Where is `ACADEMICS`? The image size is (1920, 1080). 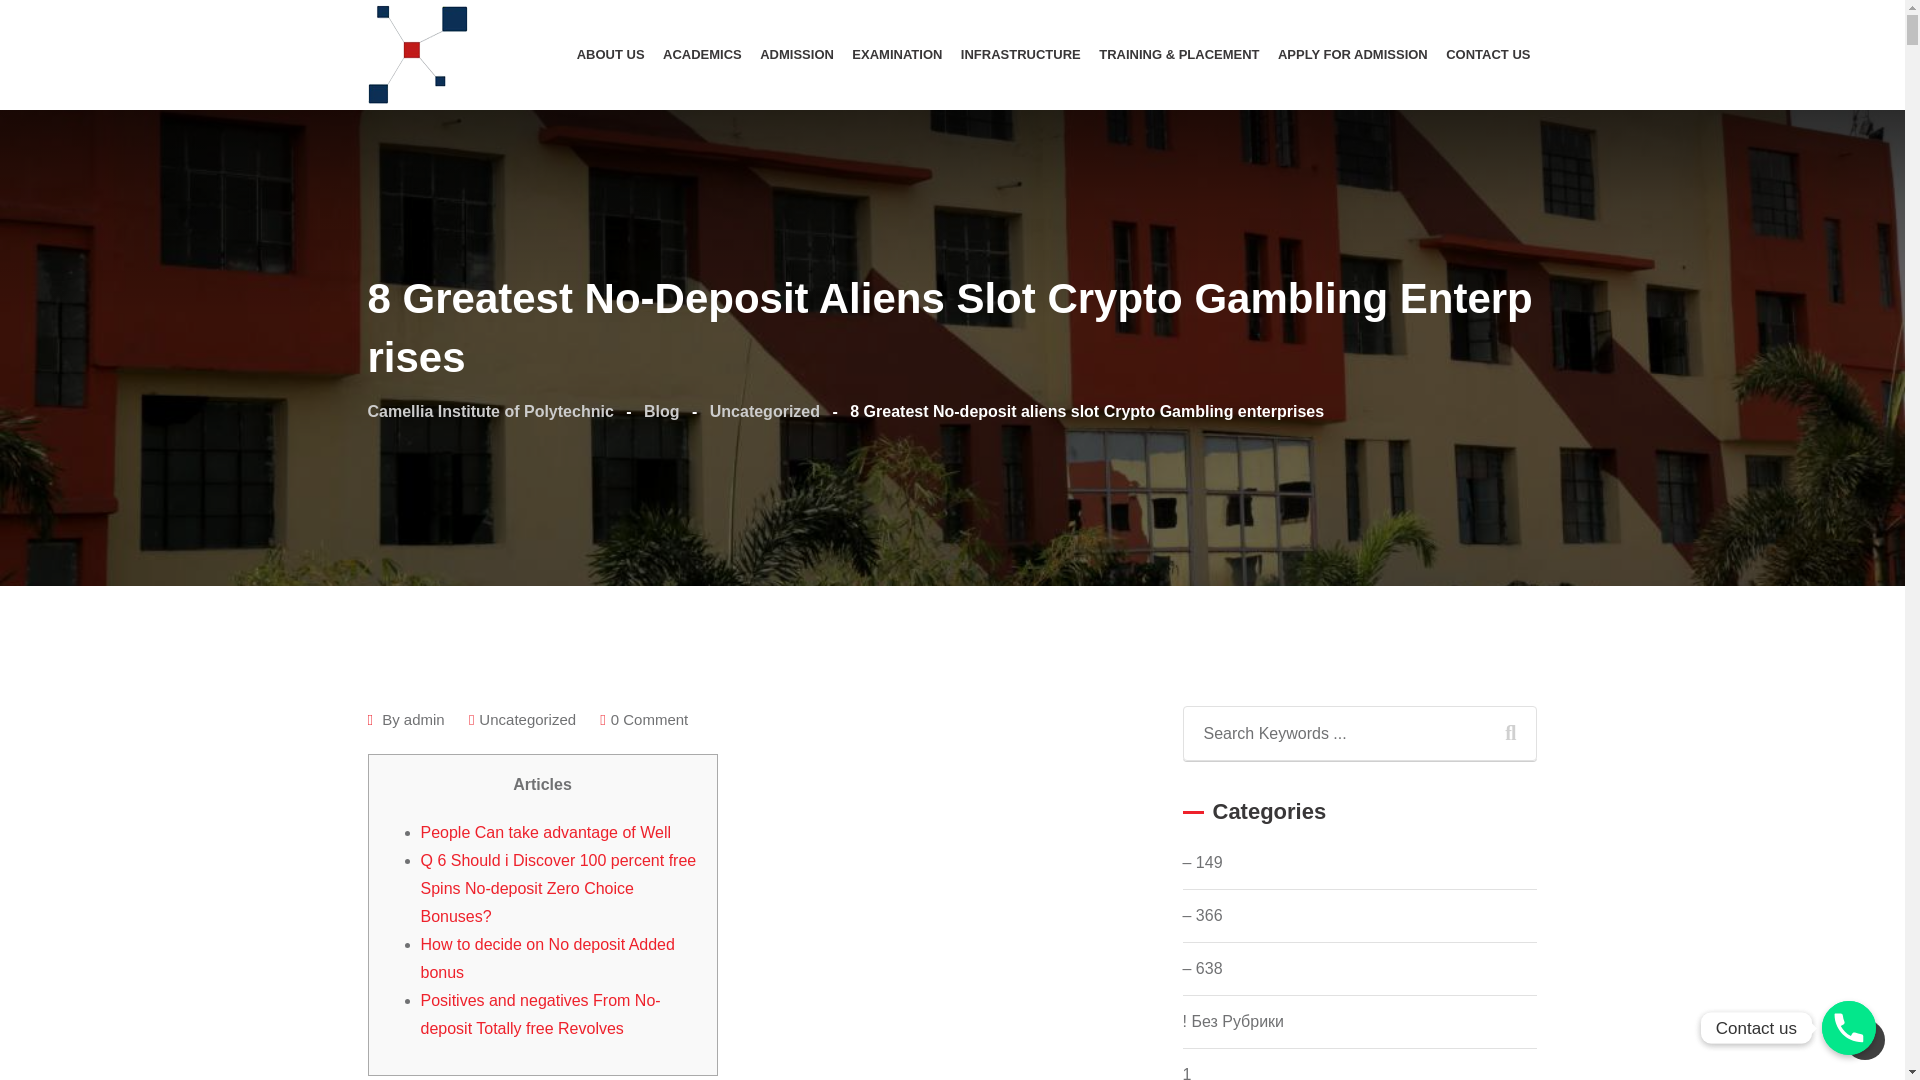
ACADEMICS is located at coordinates (702, 55).